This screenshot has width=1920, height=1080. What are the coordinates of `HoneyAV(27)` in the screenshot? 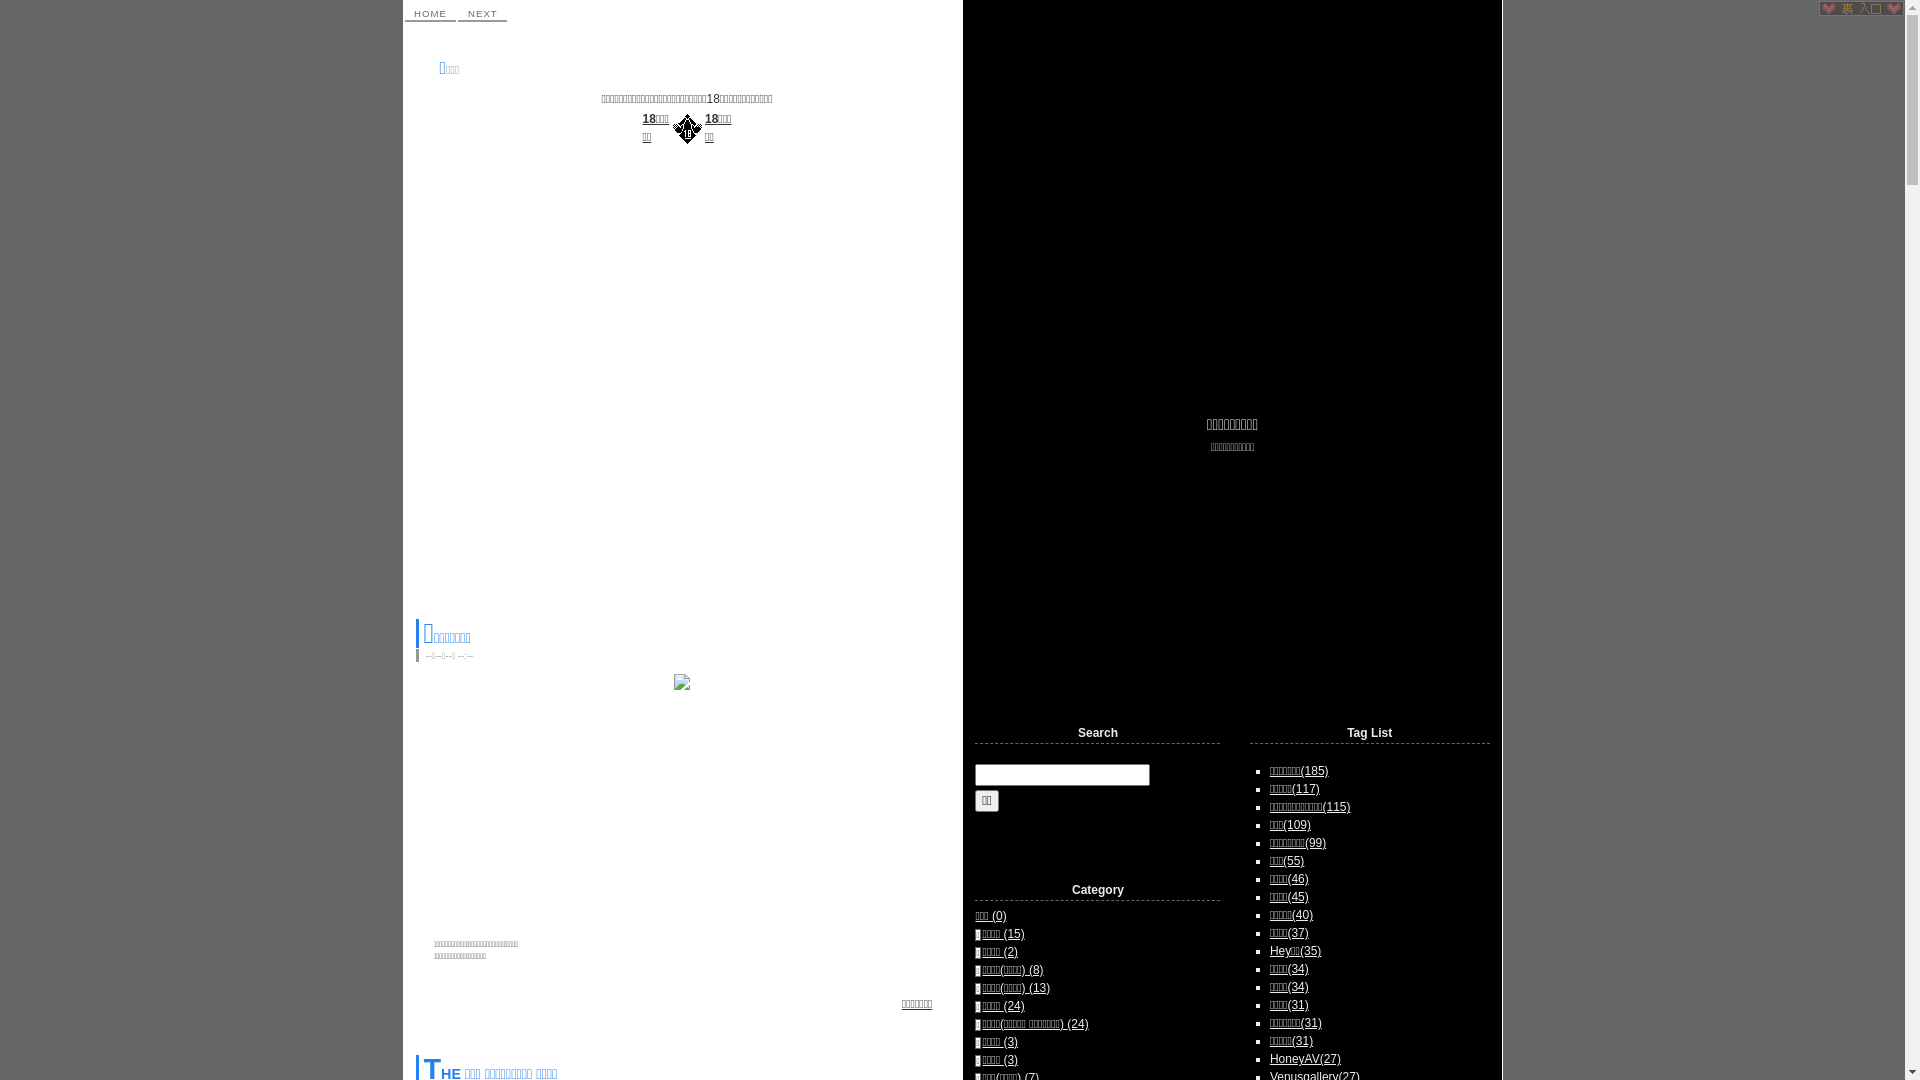 It's located at (1306, 1059).